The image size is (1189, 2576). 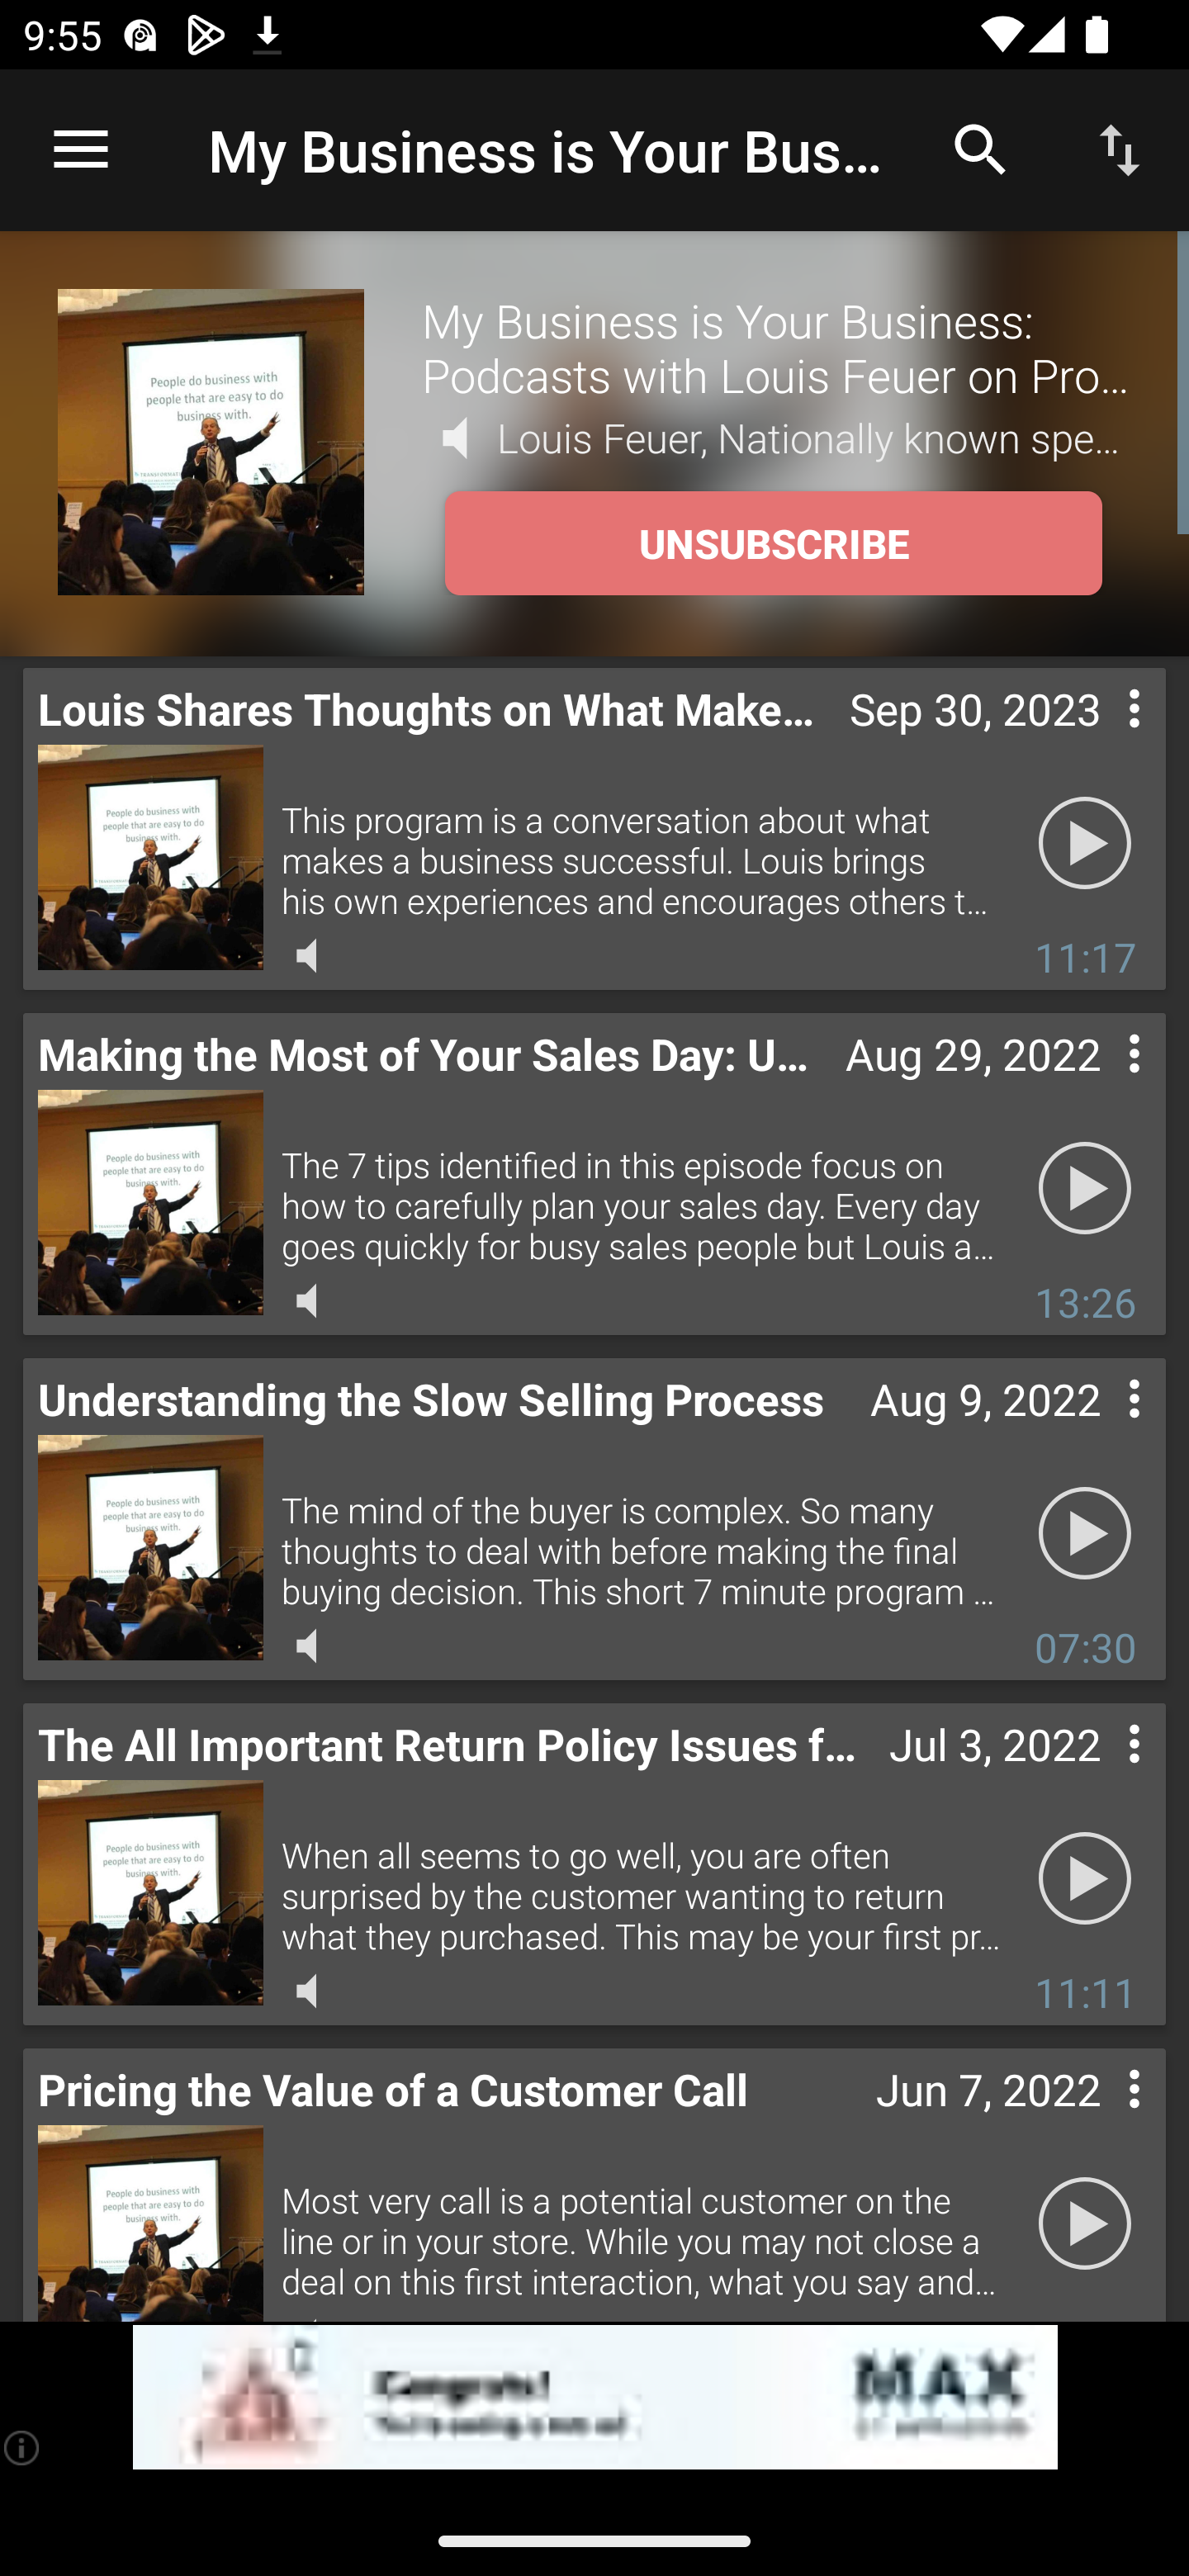 What do you see at coordinates (594, 2398) in the screenshot?
I see `app-monetization` at bounding box center [594, 2398].